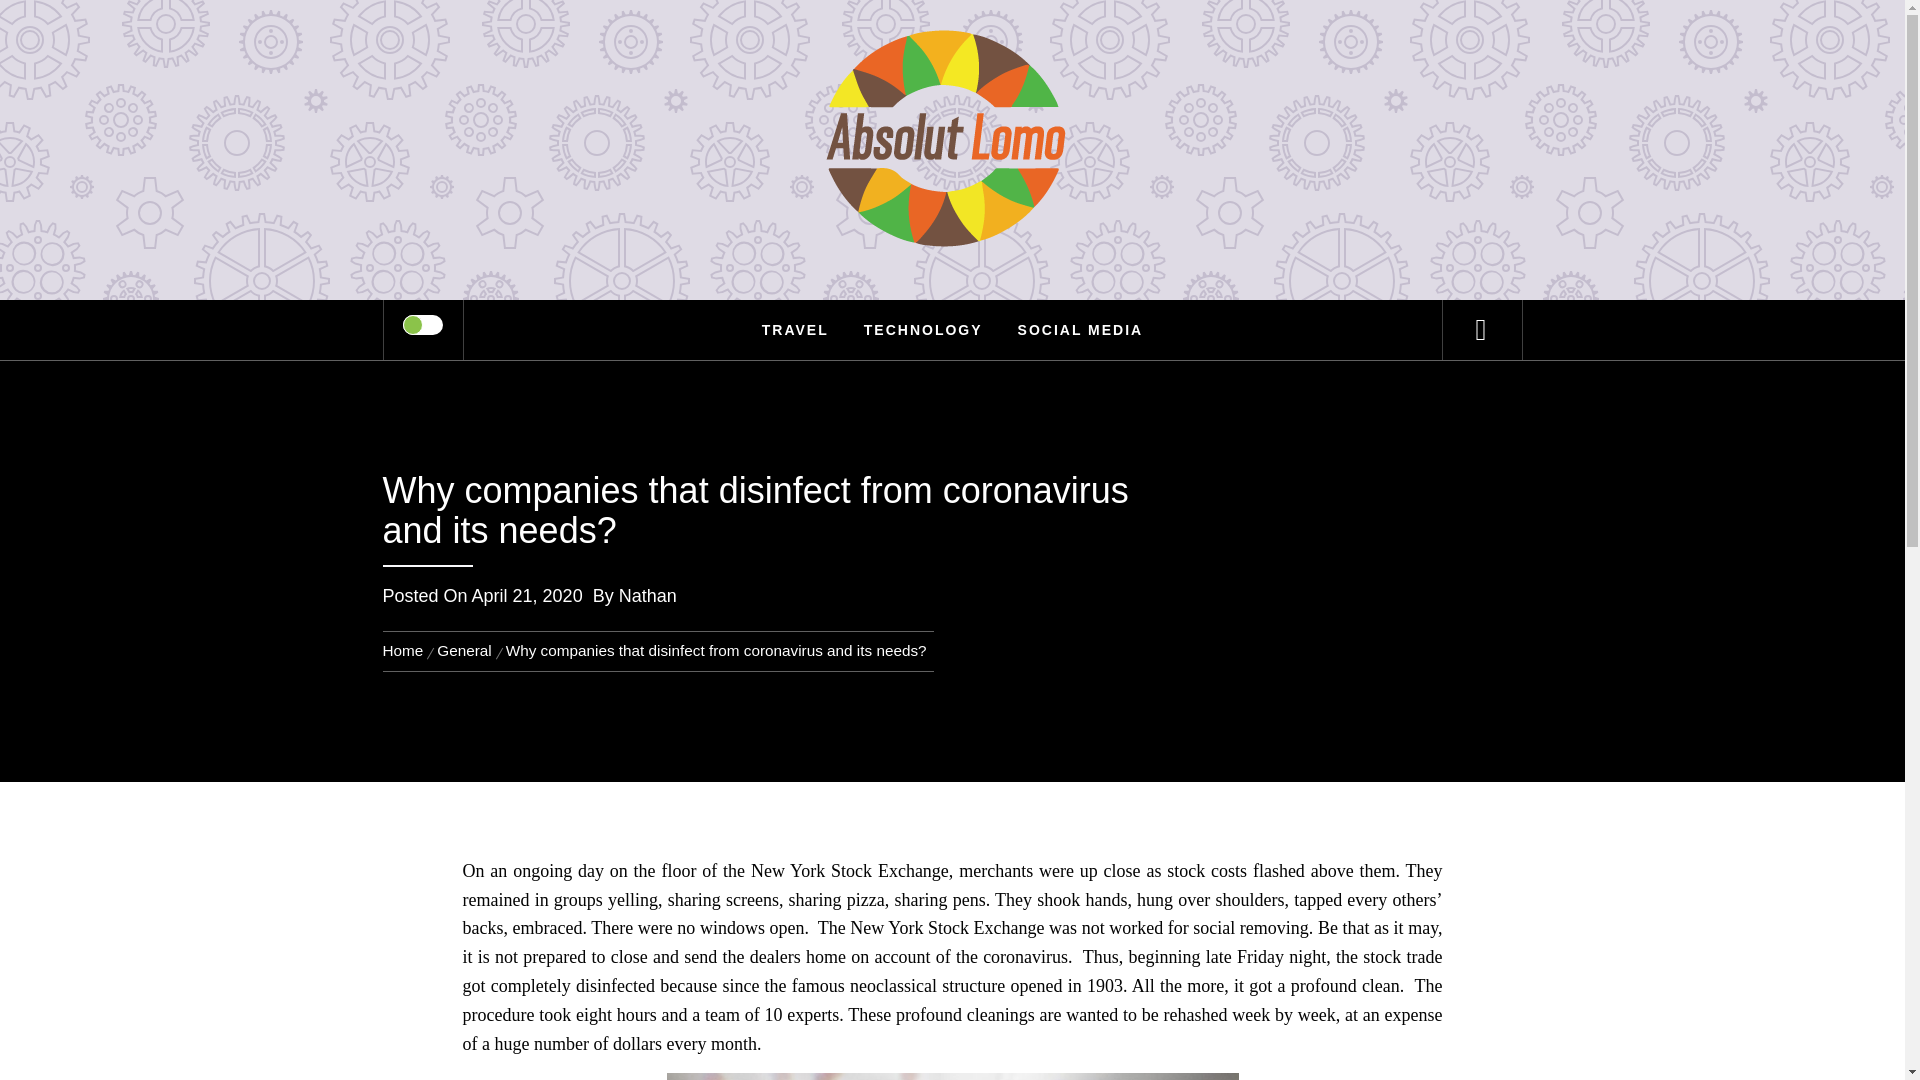 The width and height of the screenshot is (1920, 1080). I want to click on General, so click(464, 650).